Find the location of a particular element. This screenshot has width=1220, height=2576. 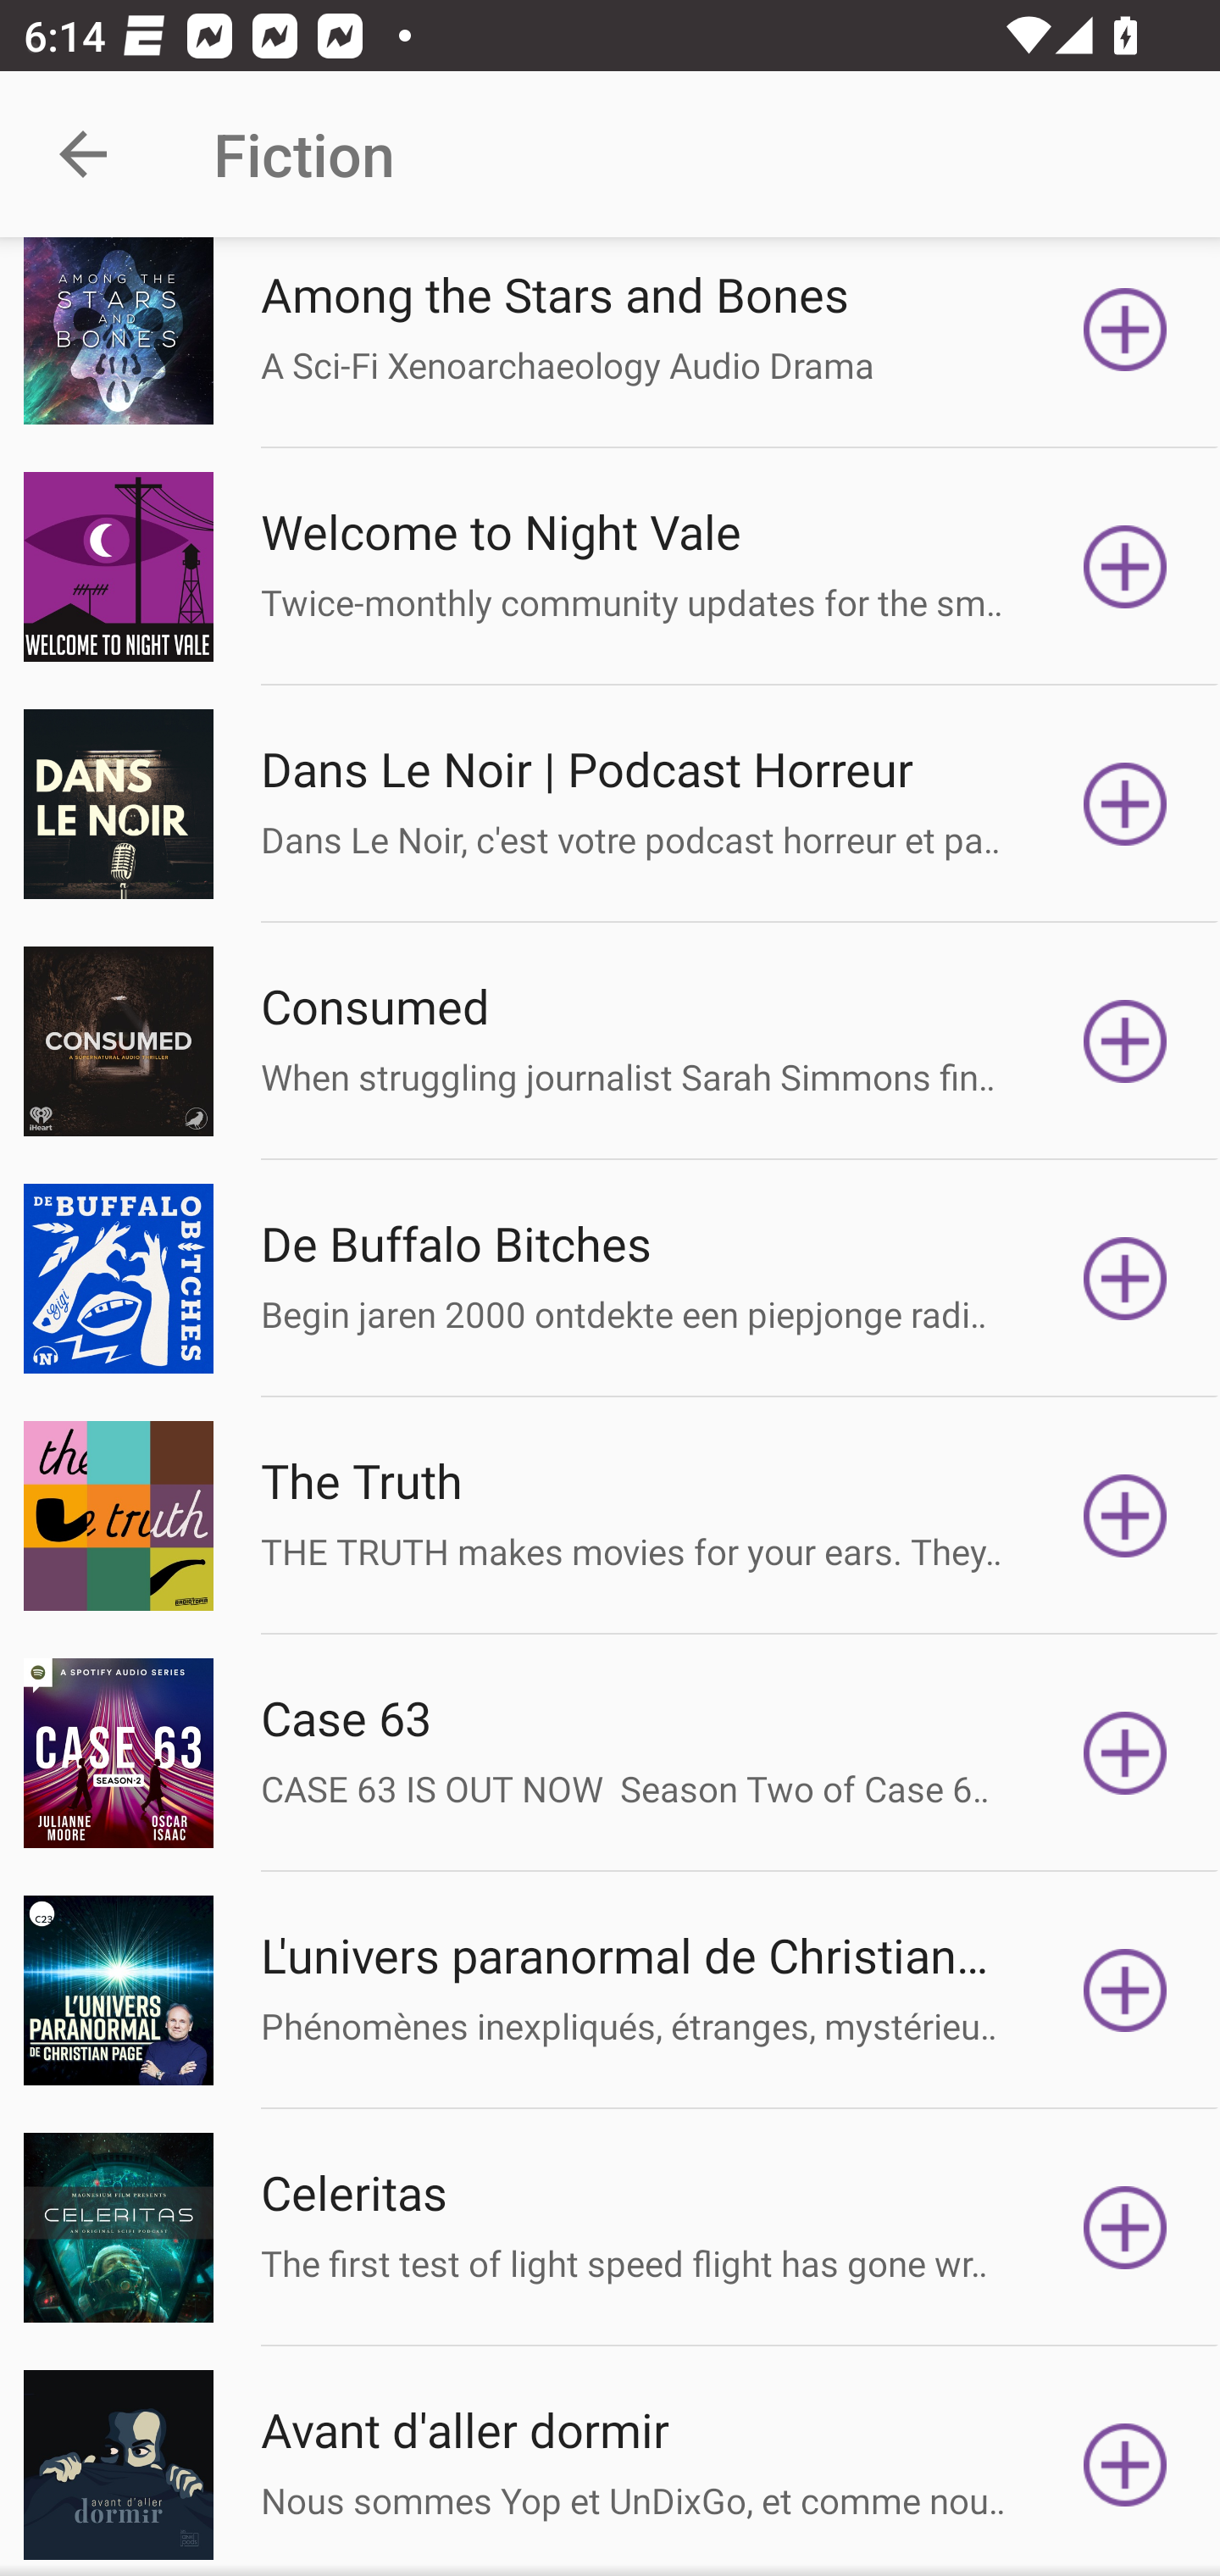

Subscribe is located at coordinates (1125, 1752).